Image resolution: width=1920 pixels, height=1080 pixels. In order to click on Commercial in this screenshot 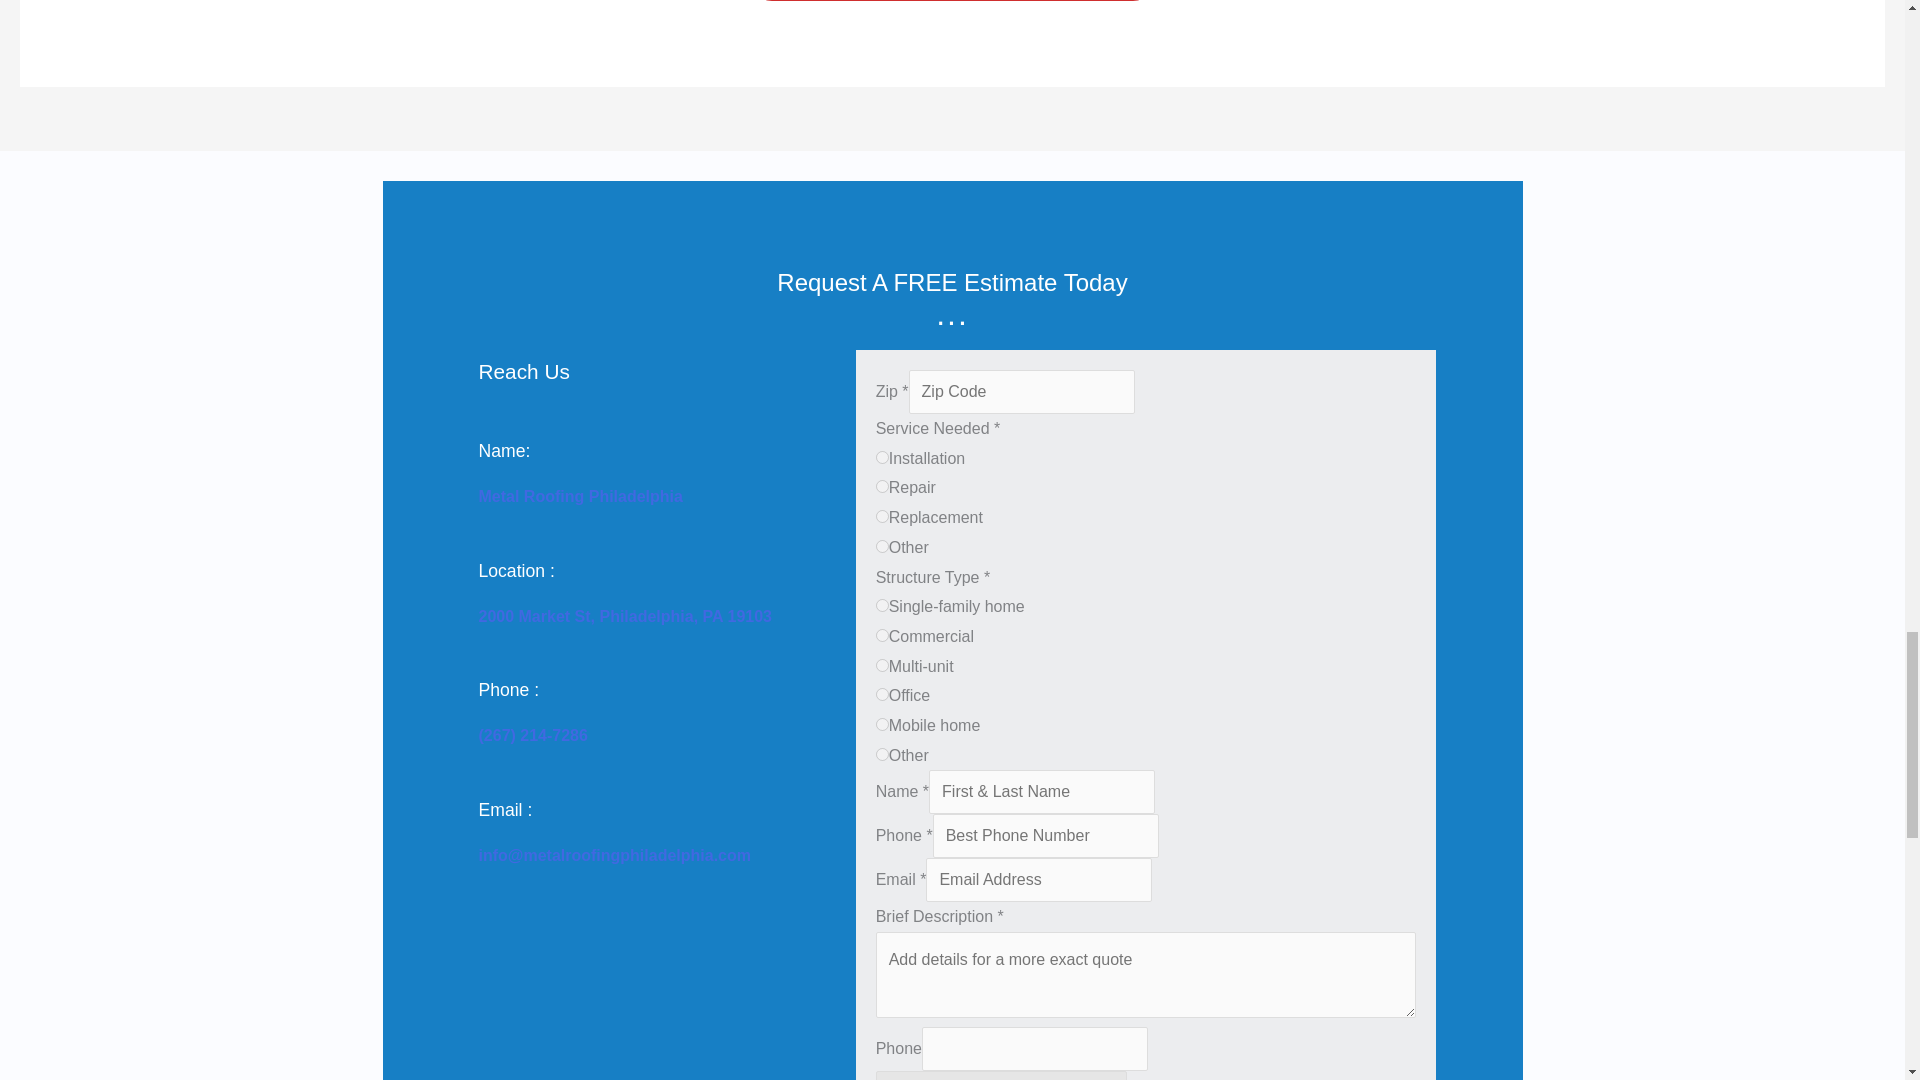, I will do `click(882, 634)`.